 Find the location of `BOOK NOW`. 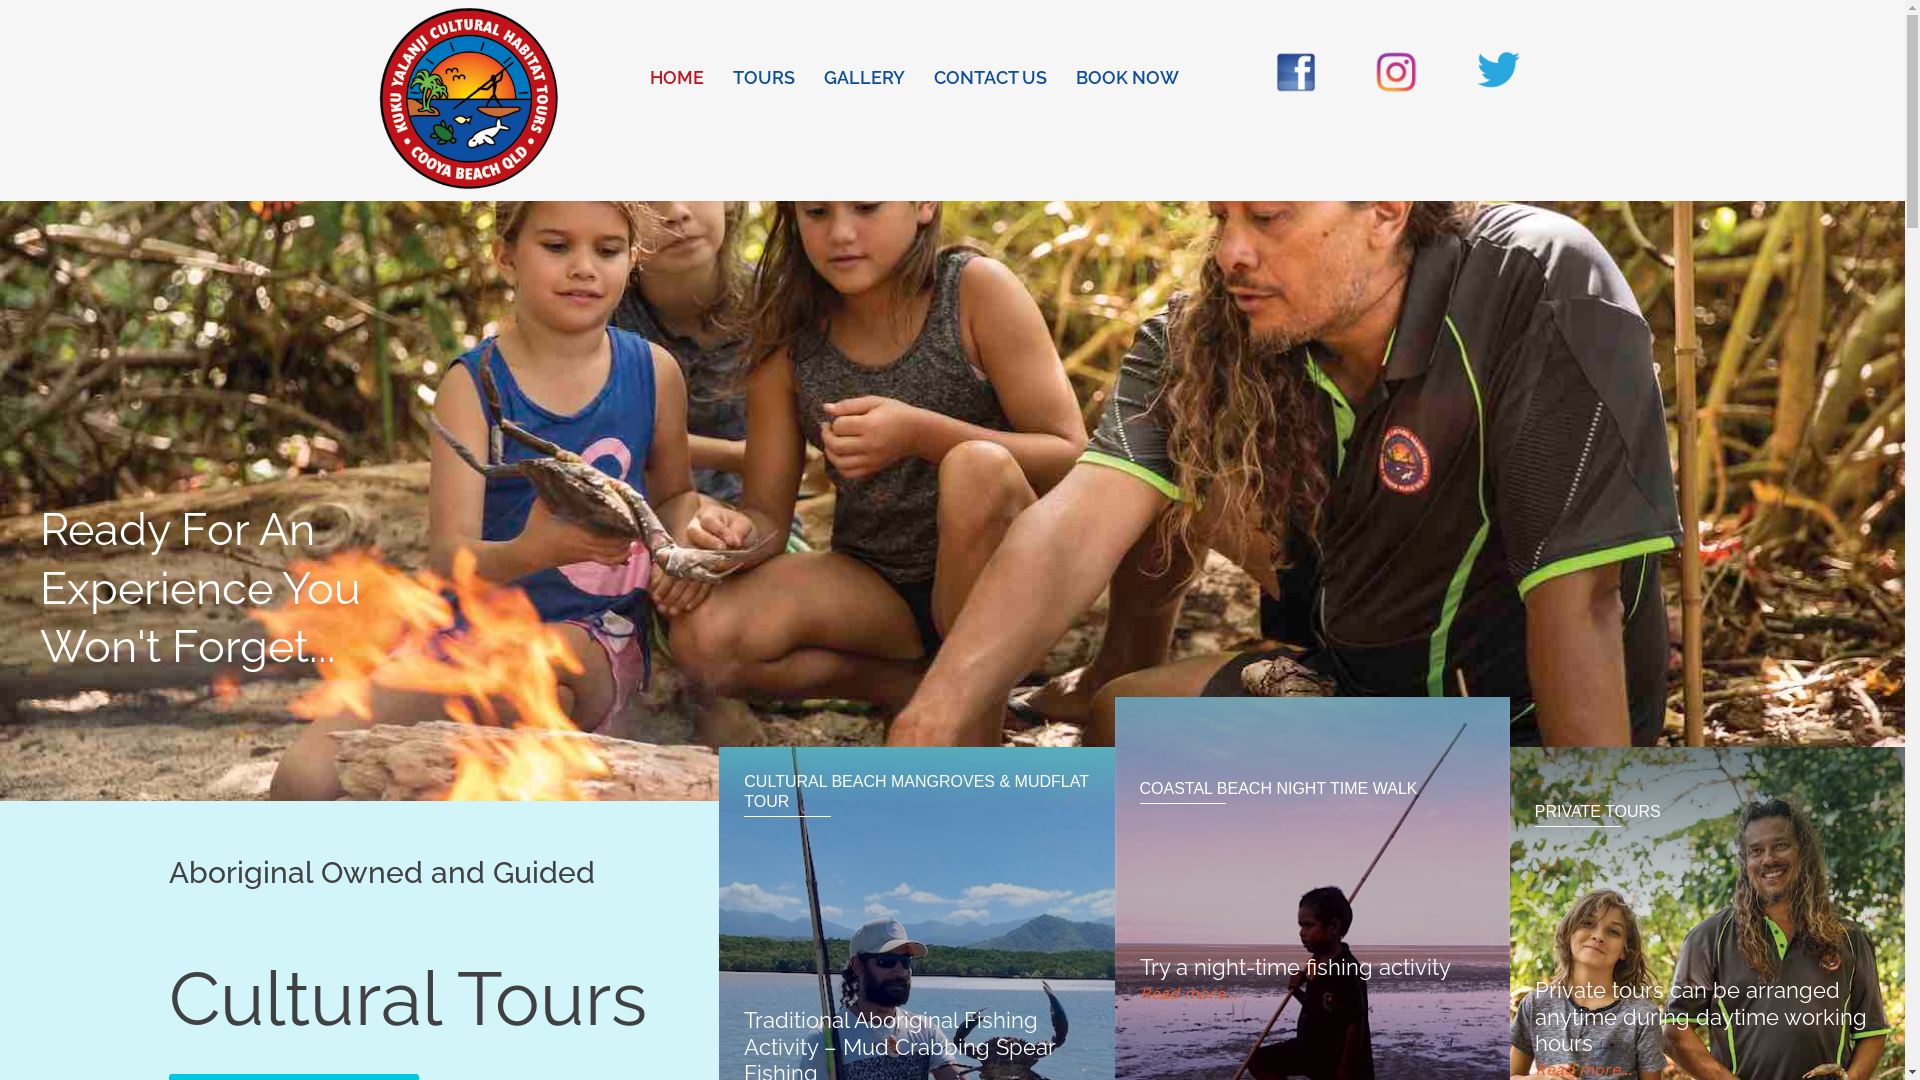

BOOK NOW is located at coordinates (1128, 78).